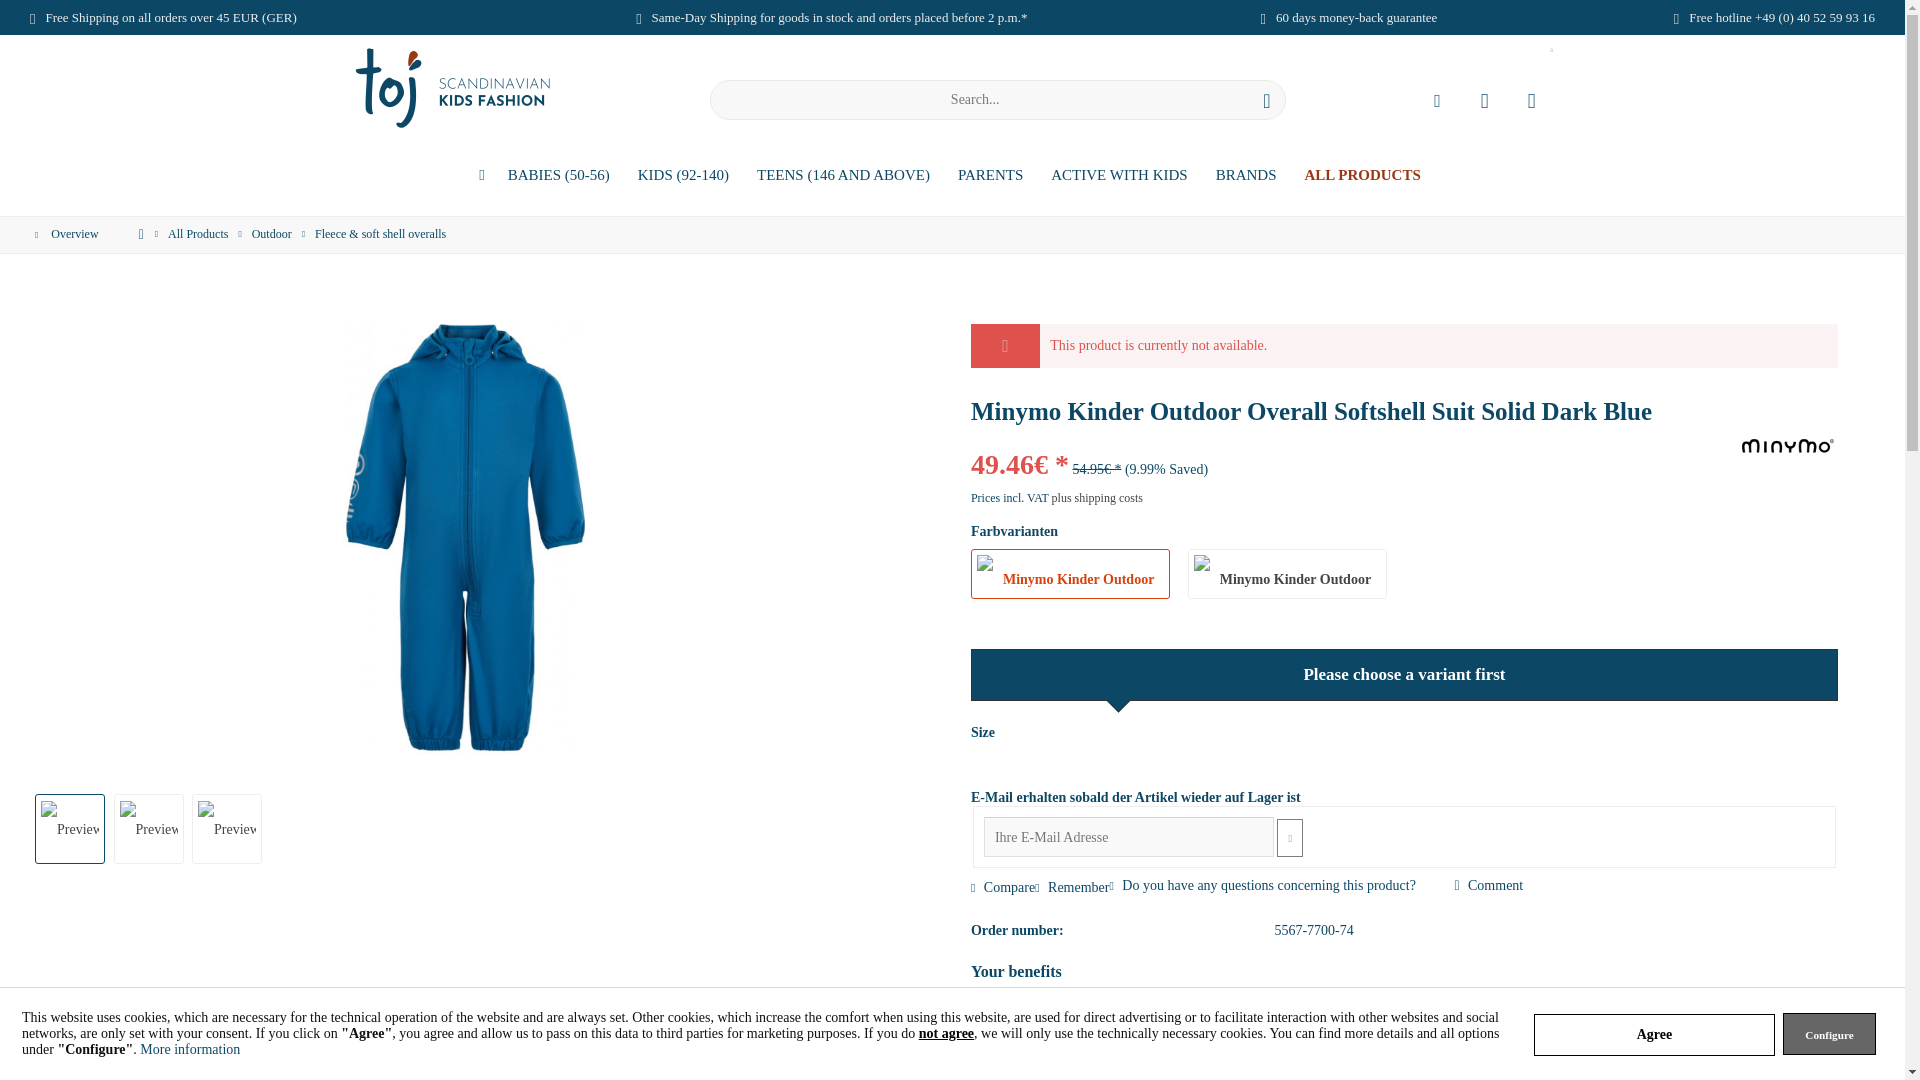  I want to click on Wish list, so click(1484, 99).